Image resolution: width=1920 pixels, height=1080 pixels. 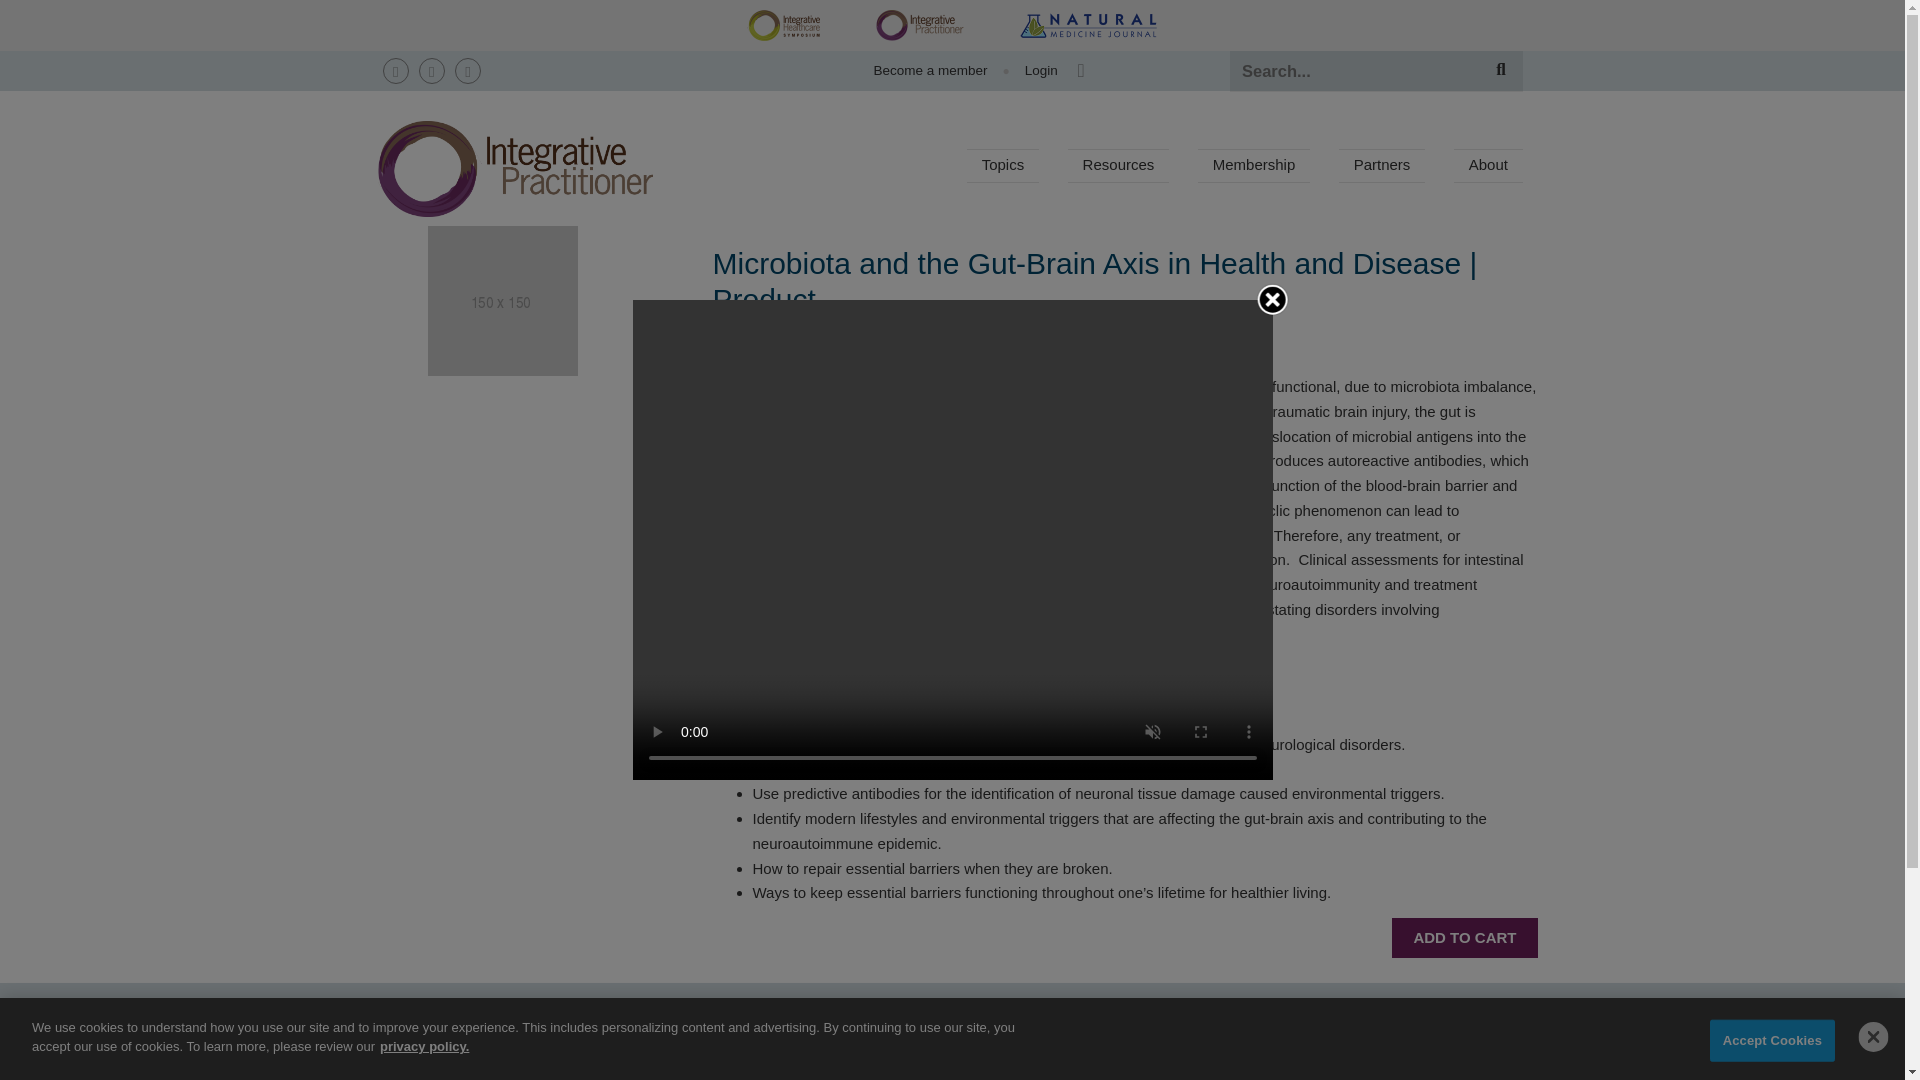 What do you see at coordinates (930, 70) in the screenshot?
I see `Become a member` at bounding box center [930, 70].